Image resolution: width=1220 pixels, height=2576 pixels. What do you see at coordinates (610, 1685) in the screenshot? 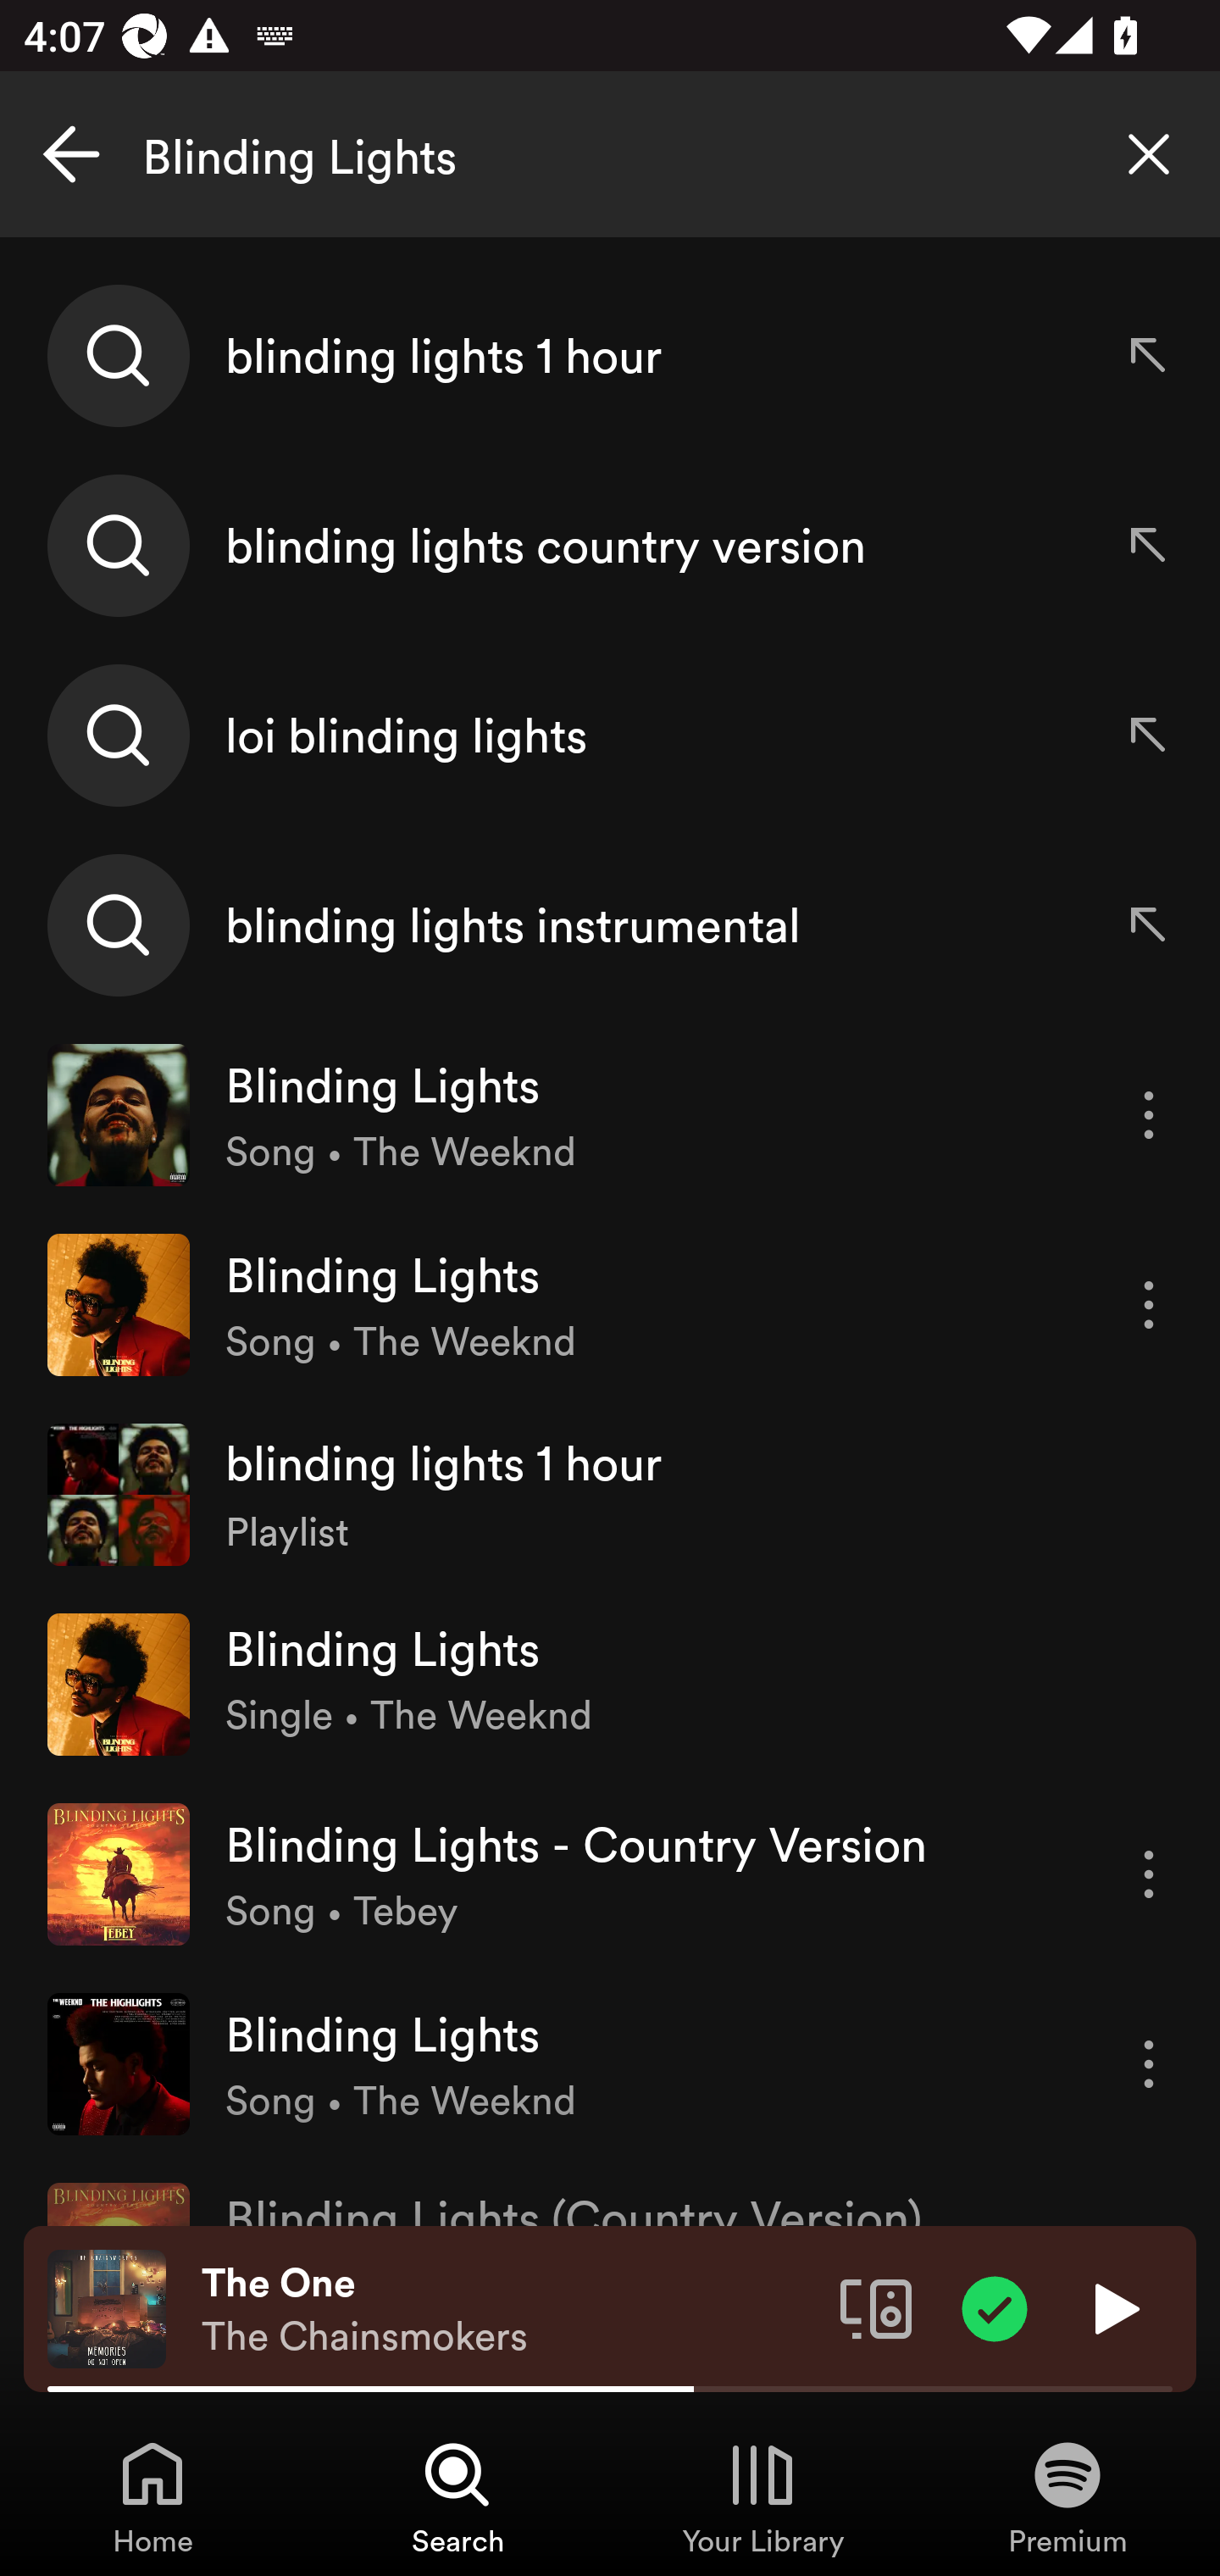
I see `Blinding Lights Single • The Weeknd` at bounding box center [610, 1685].